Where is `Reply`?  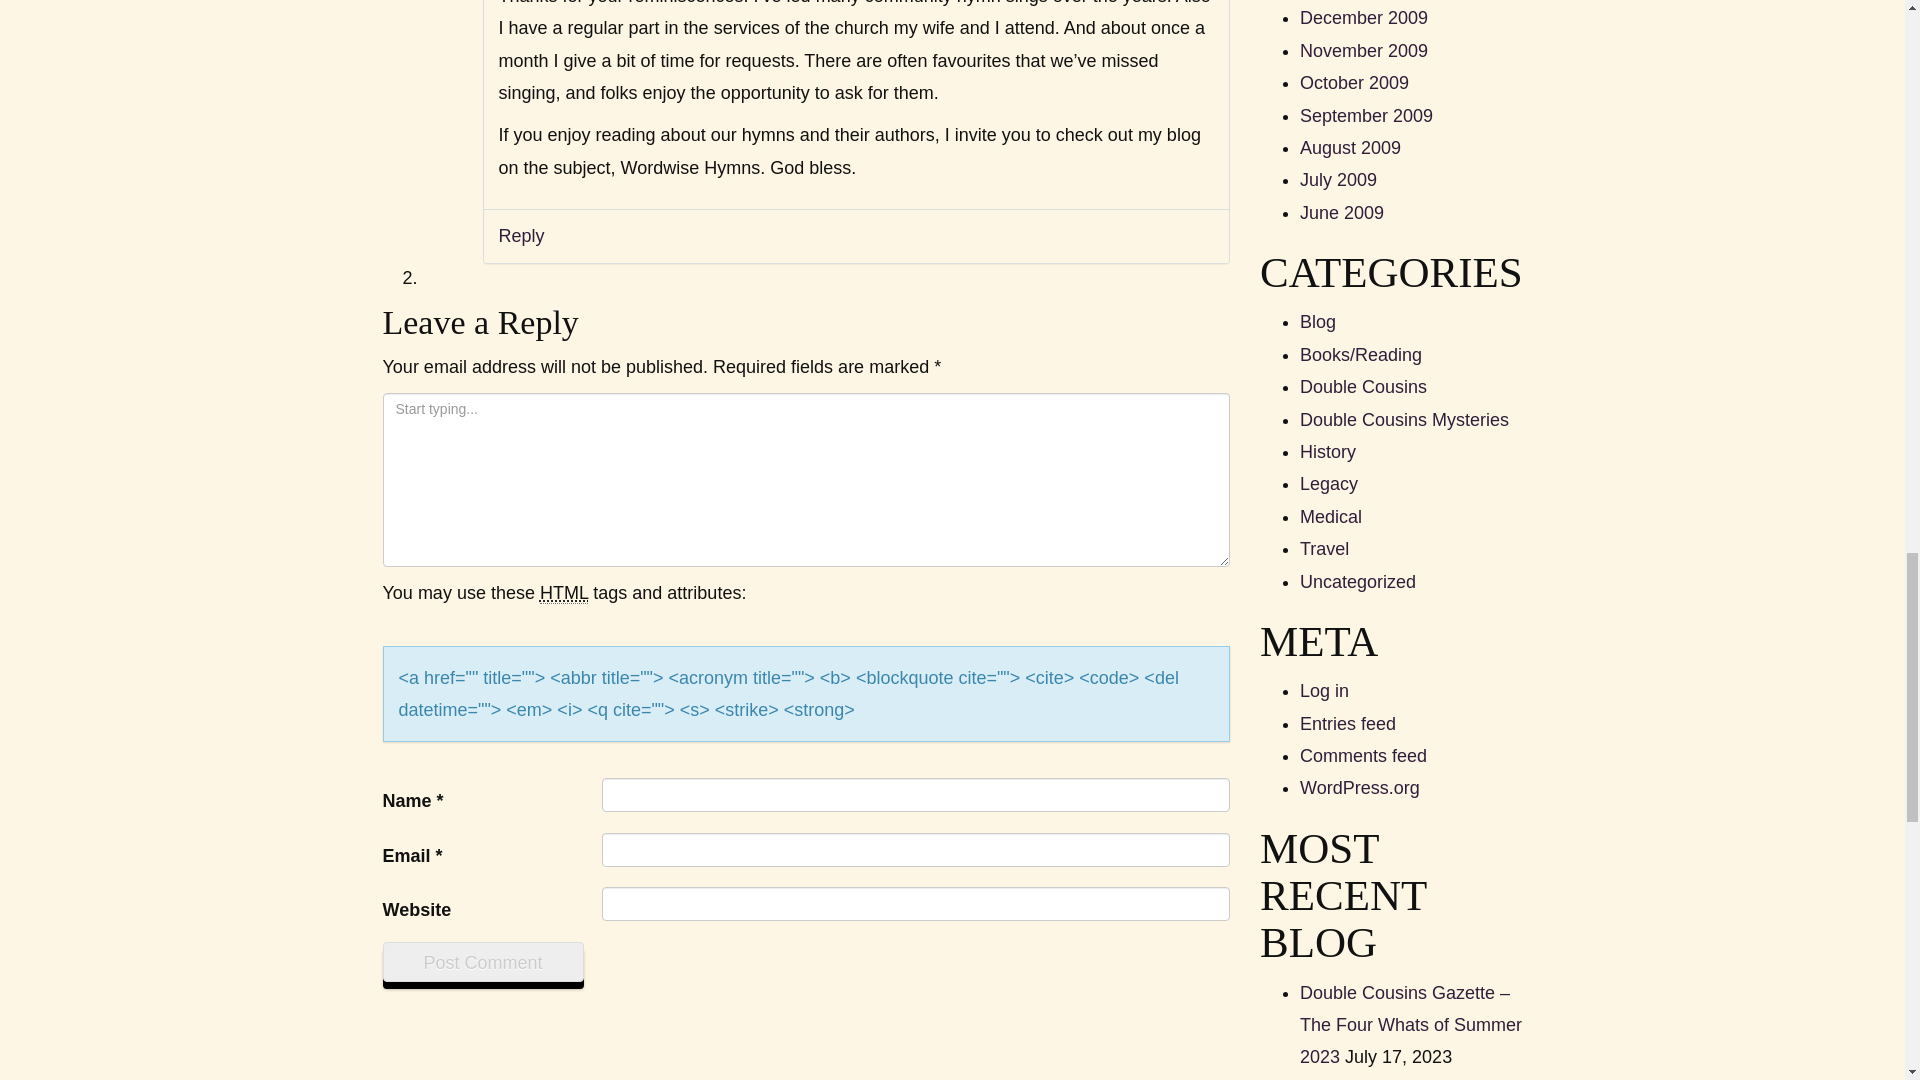
Reply is located at coordinates (520, 236).